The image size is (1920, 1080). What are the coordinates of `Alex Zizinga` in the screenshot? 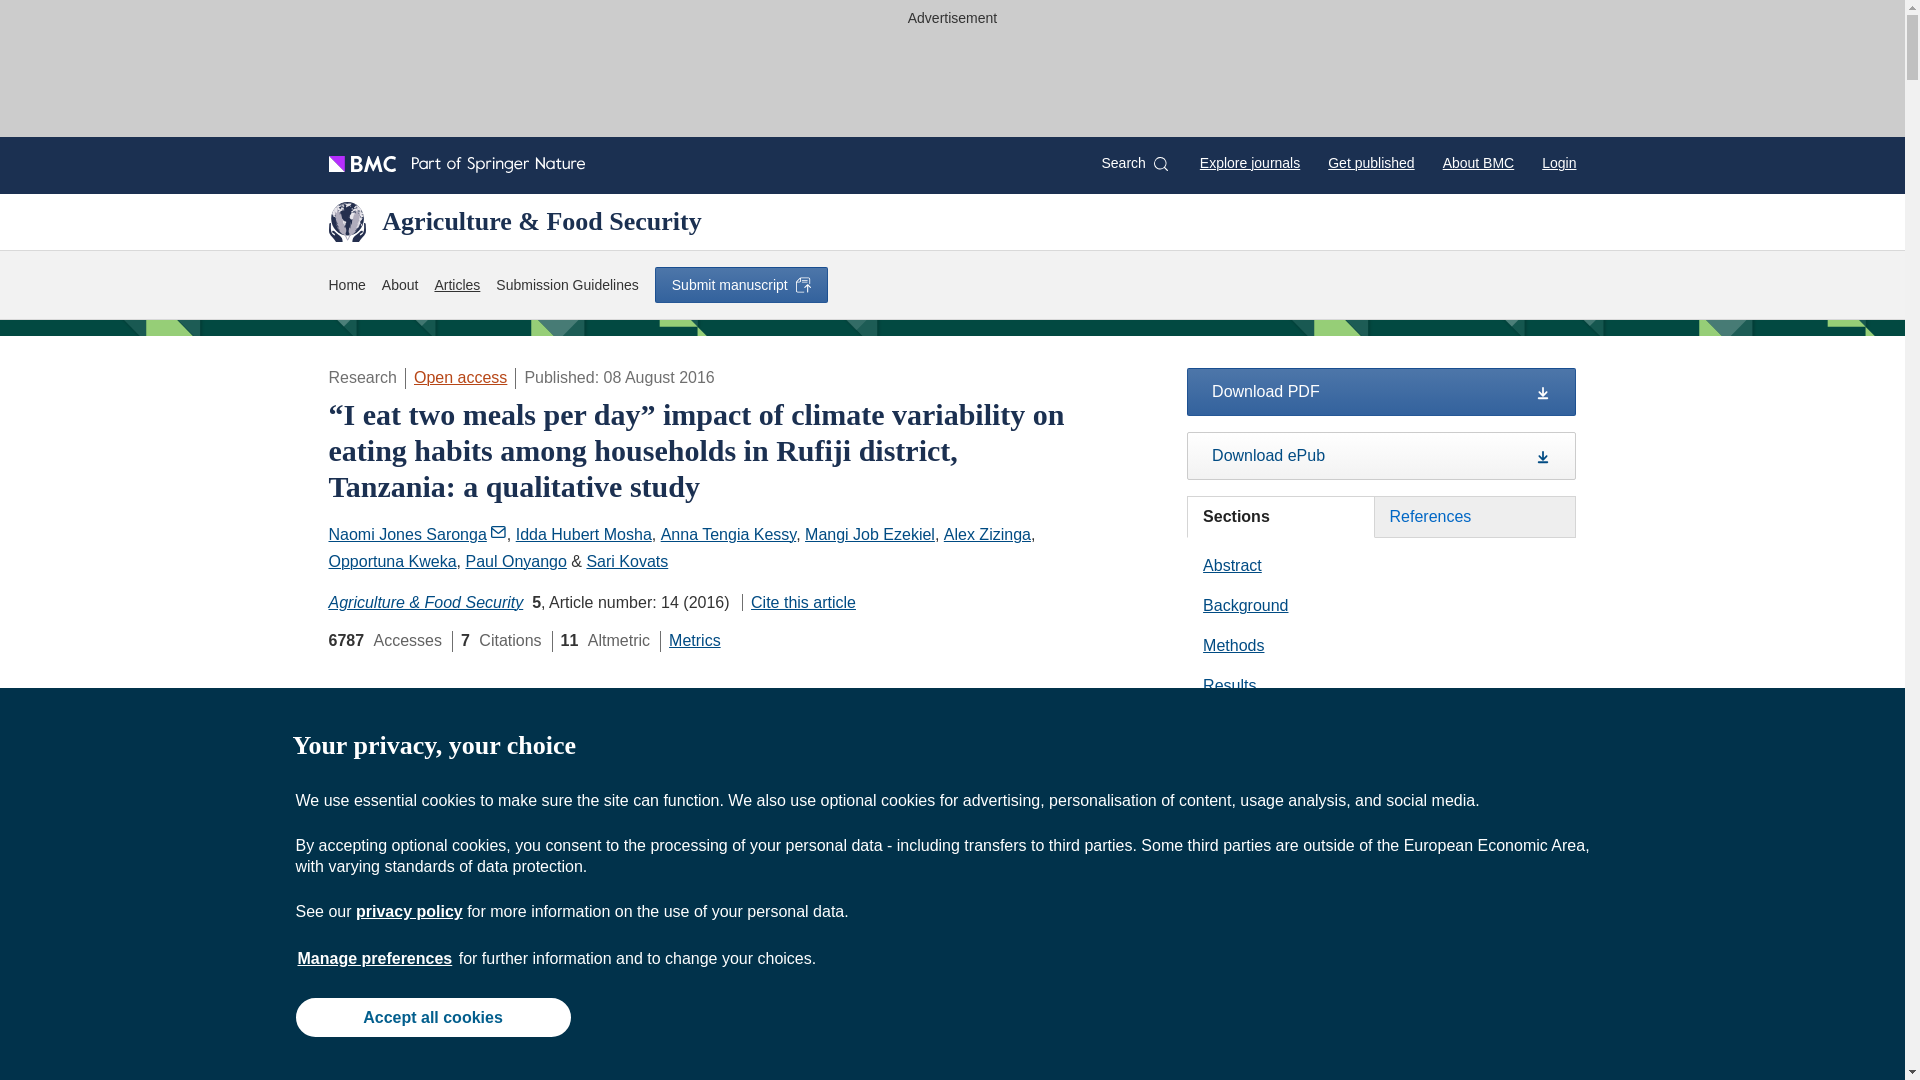 It's located at (988, 534).